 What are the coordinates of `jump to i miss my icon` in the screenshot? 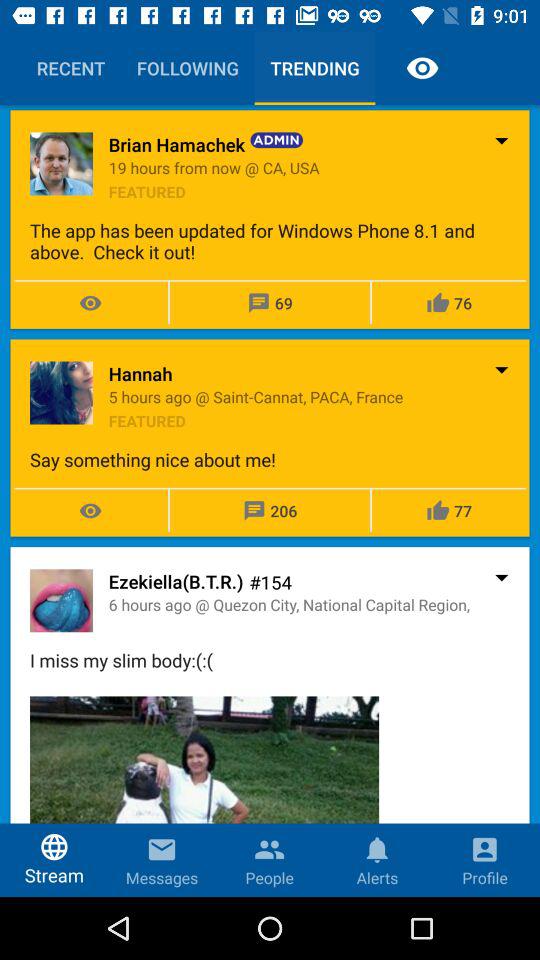 It's located at (270, 660).